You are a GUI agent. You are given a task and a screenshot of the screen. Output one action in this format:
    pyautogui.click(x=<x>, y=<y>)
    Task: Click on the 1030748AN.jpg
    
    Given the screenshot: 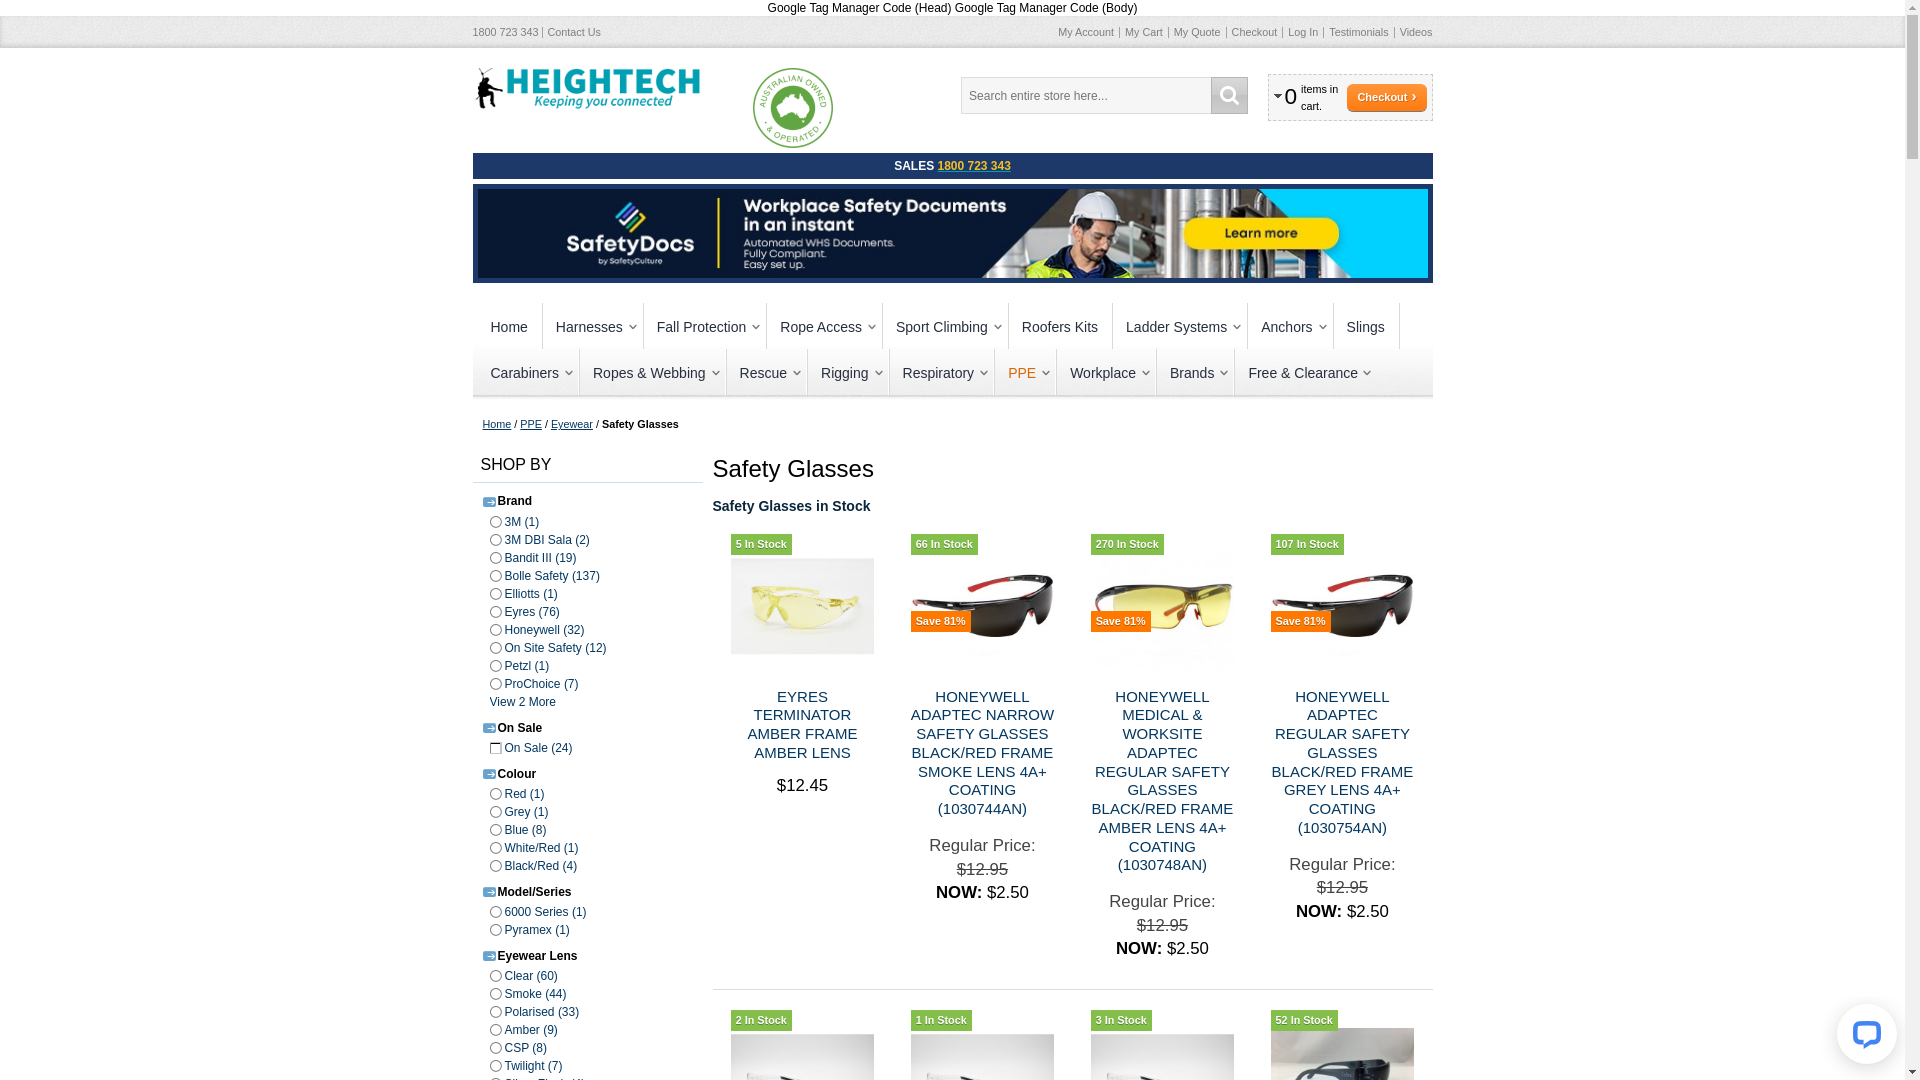 What is the action you would take?
    pyautogui.click(x=1163, y=606)
    